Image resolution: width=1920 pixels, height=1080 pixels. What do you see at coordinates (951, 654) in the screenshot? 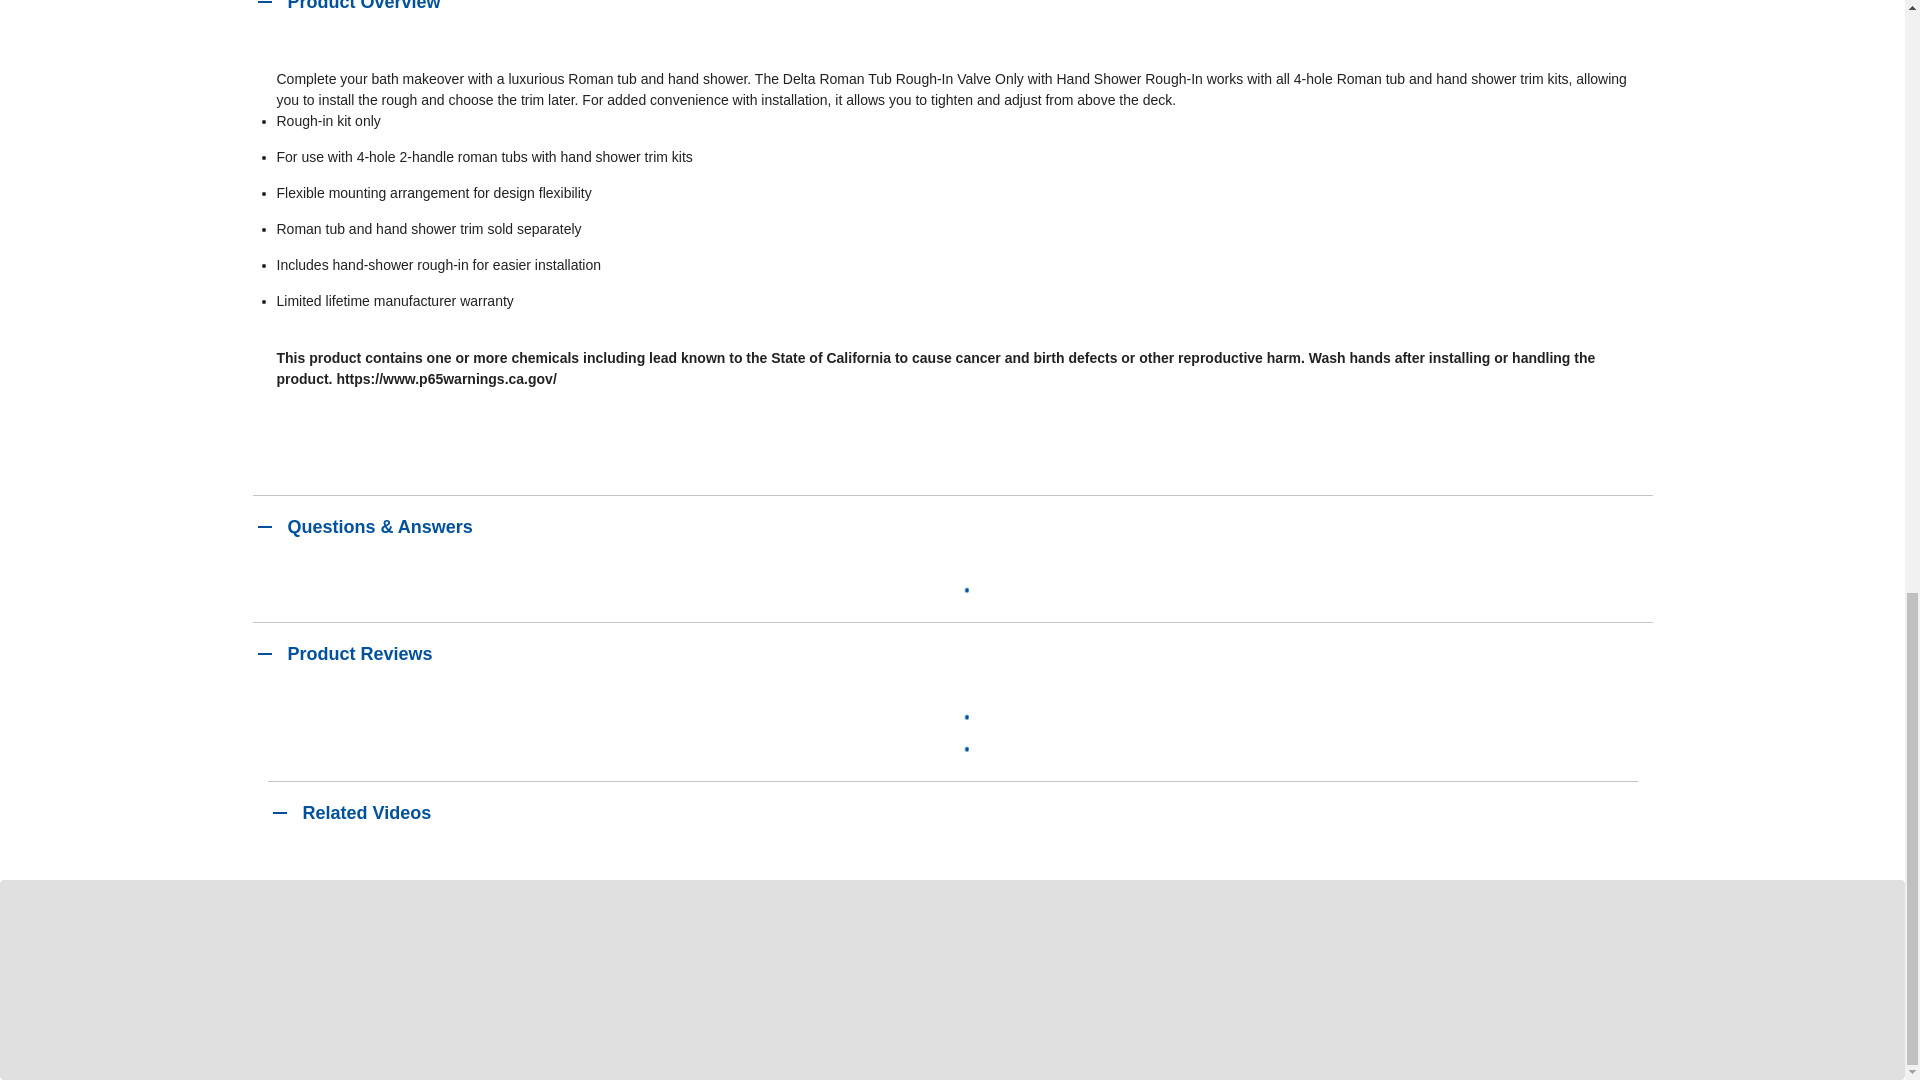
I see `Product Reviews` at bounding box center [951, 654].